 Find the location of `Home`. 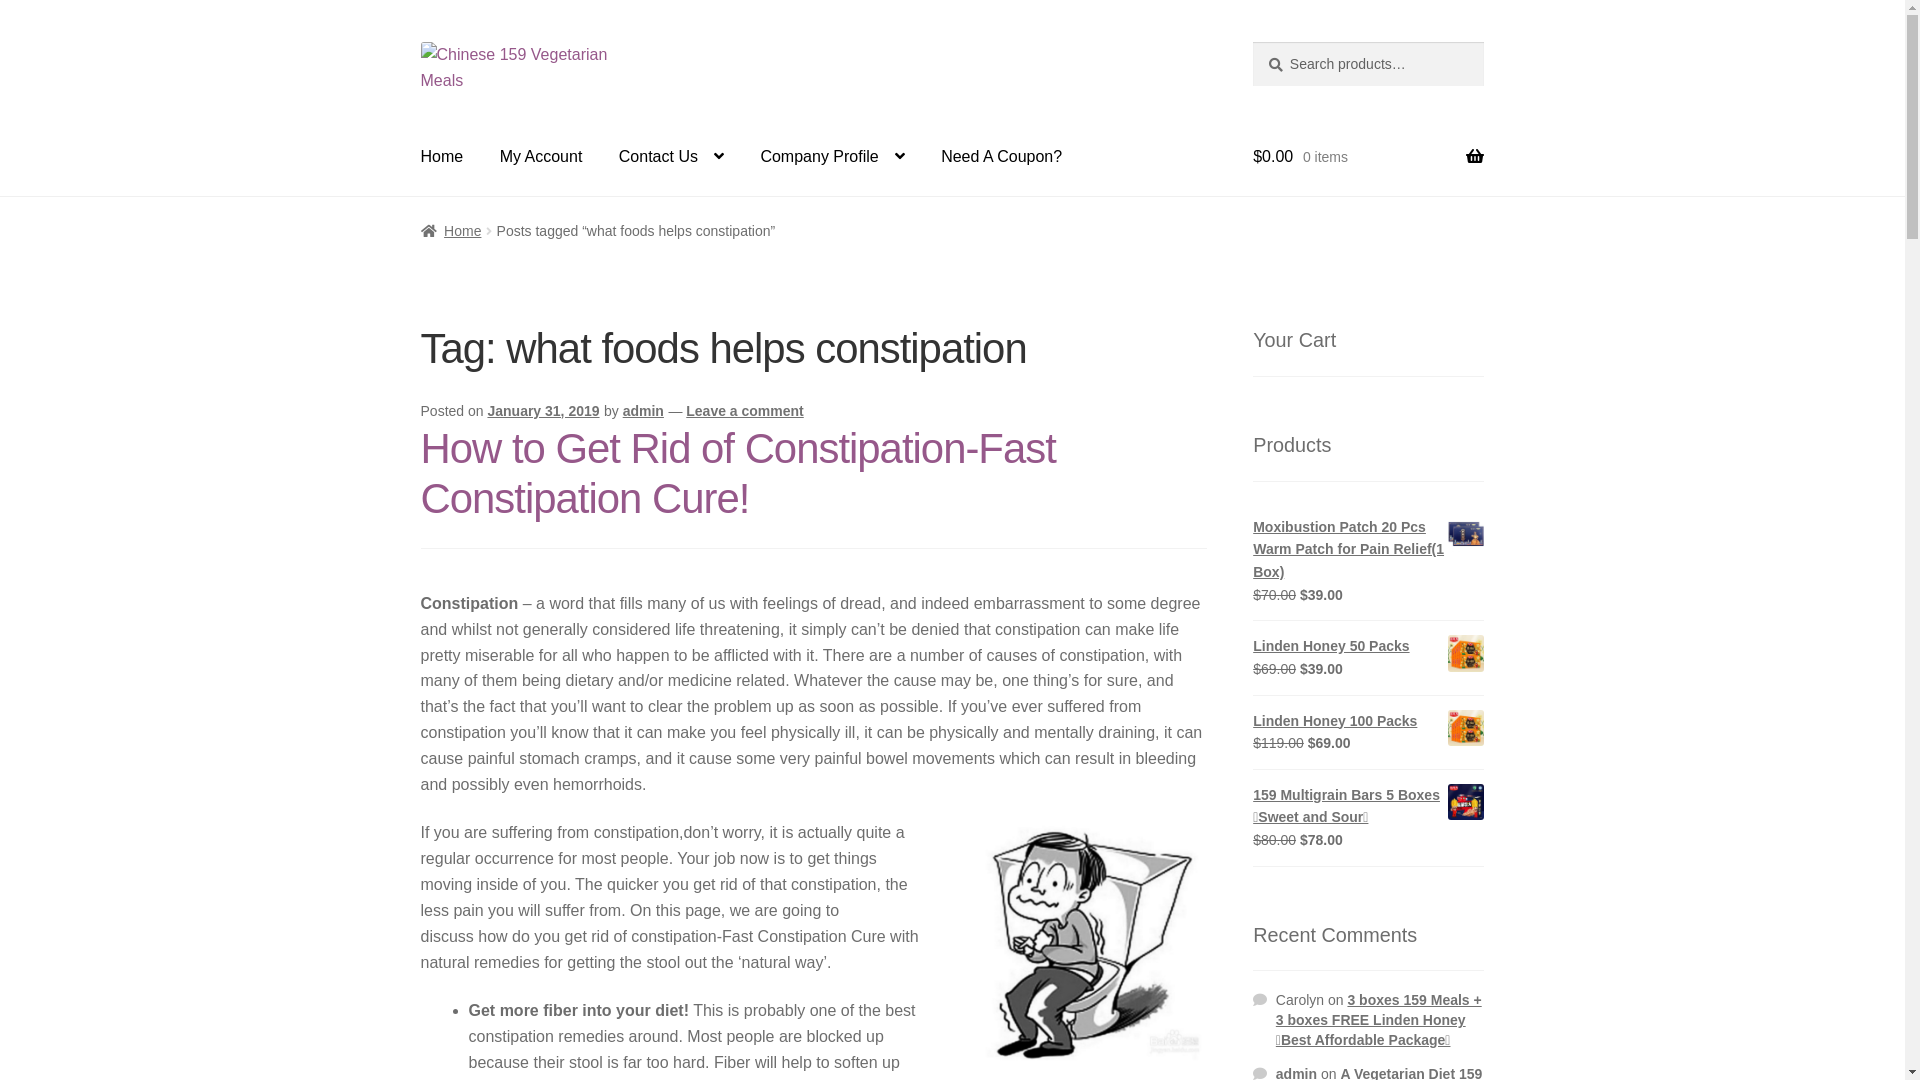

Home is located at coordinates (442, 157).